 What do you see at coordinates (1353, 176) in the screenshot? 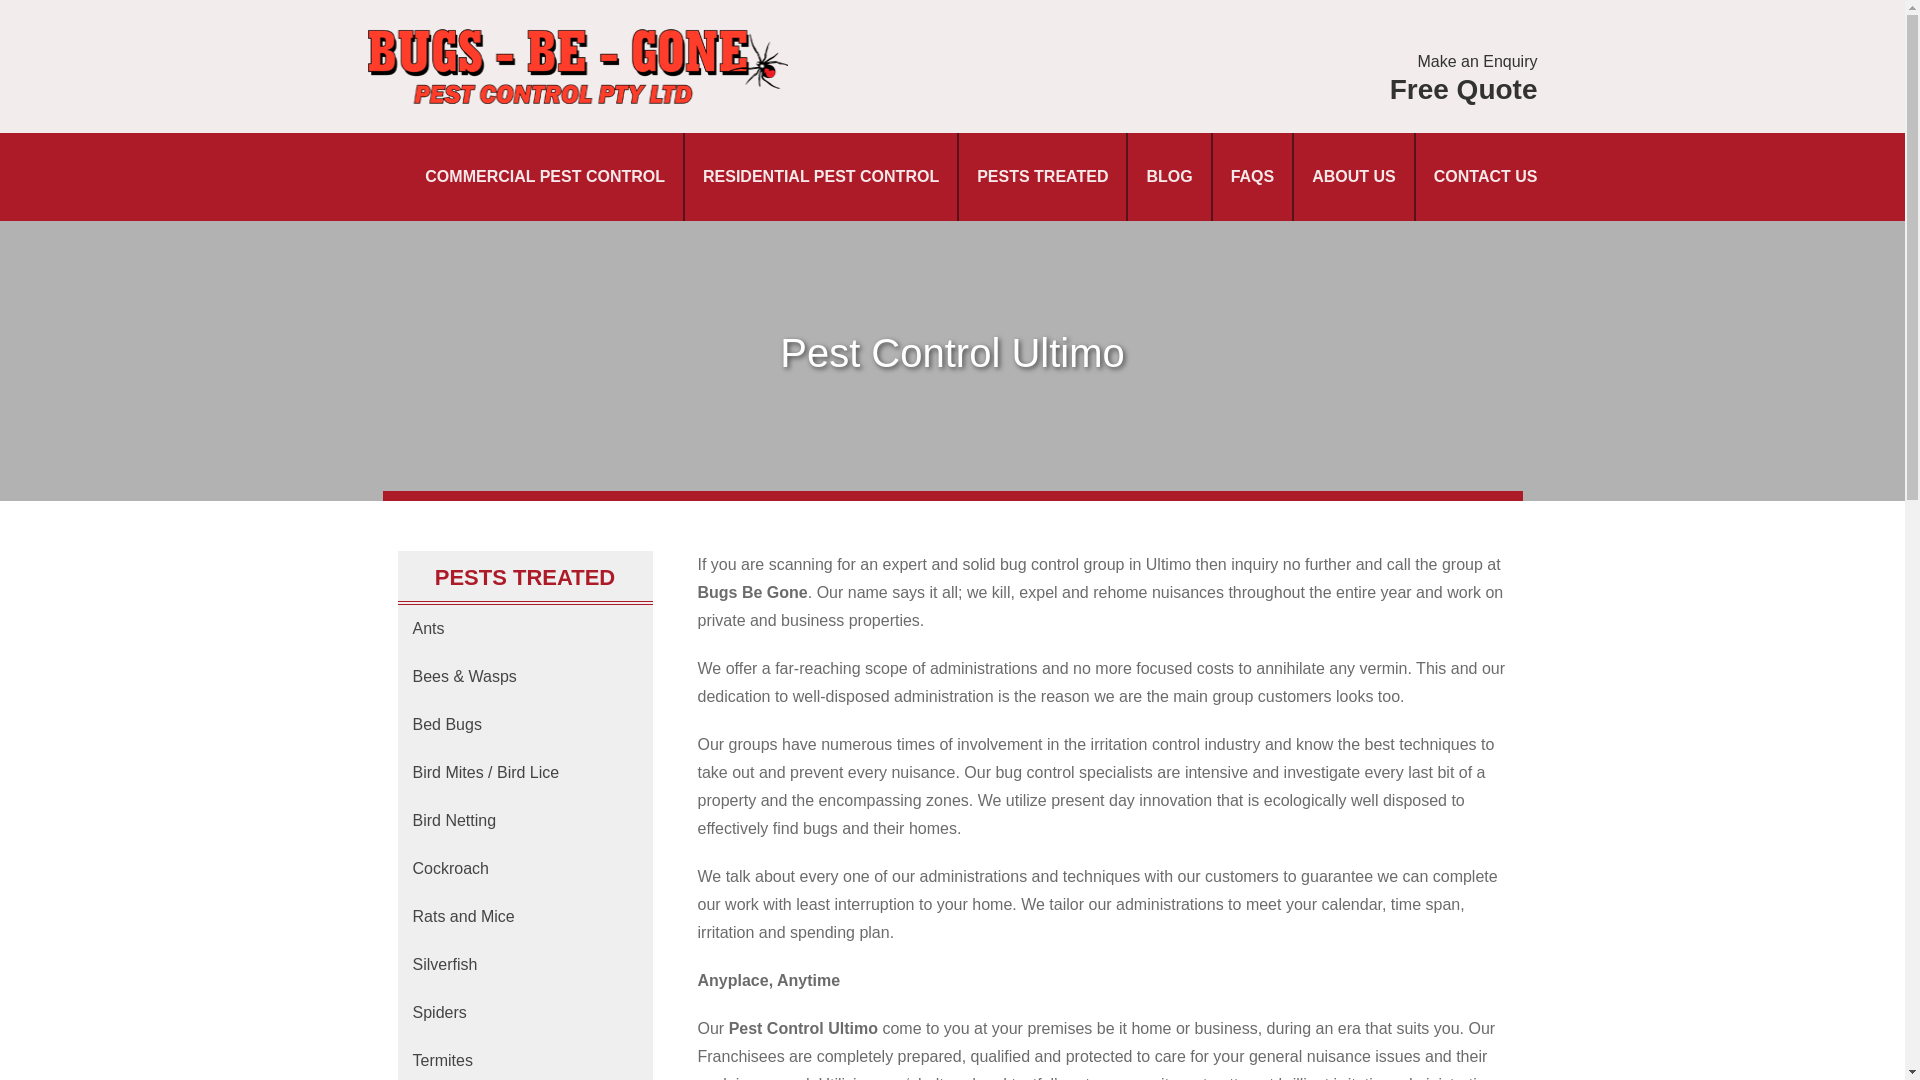
I see `ABOUT US` at bounding box center [1353, 176].